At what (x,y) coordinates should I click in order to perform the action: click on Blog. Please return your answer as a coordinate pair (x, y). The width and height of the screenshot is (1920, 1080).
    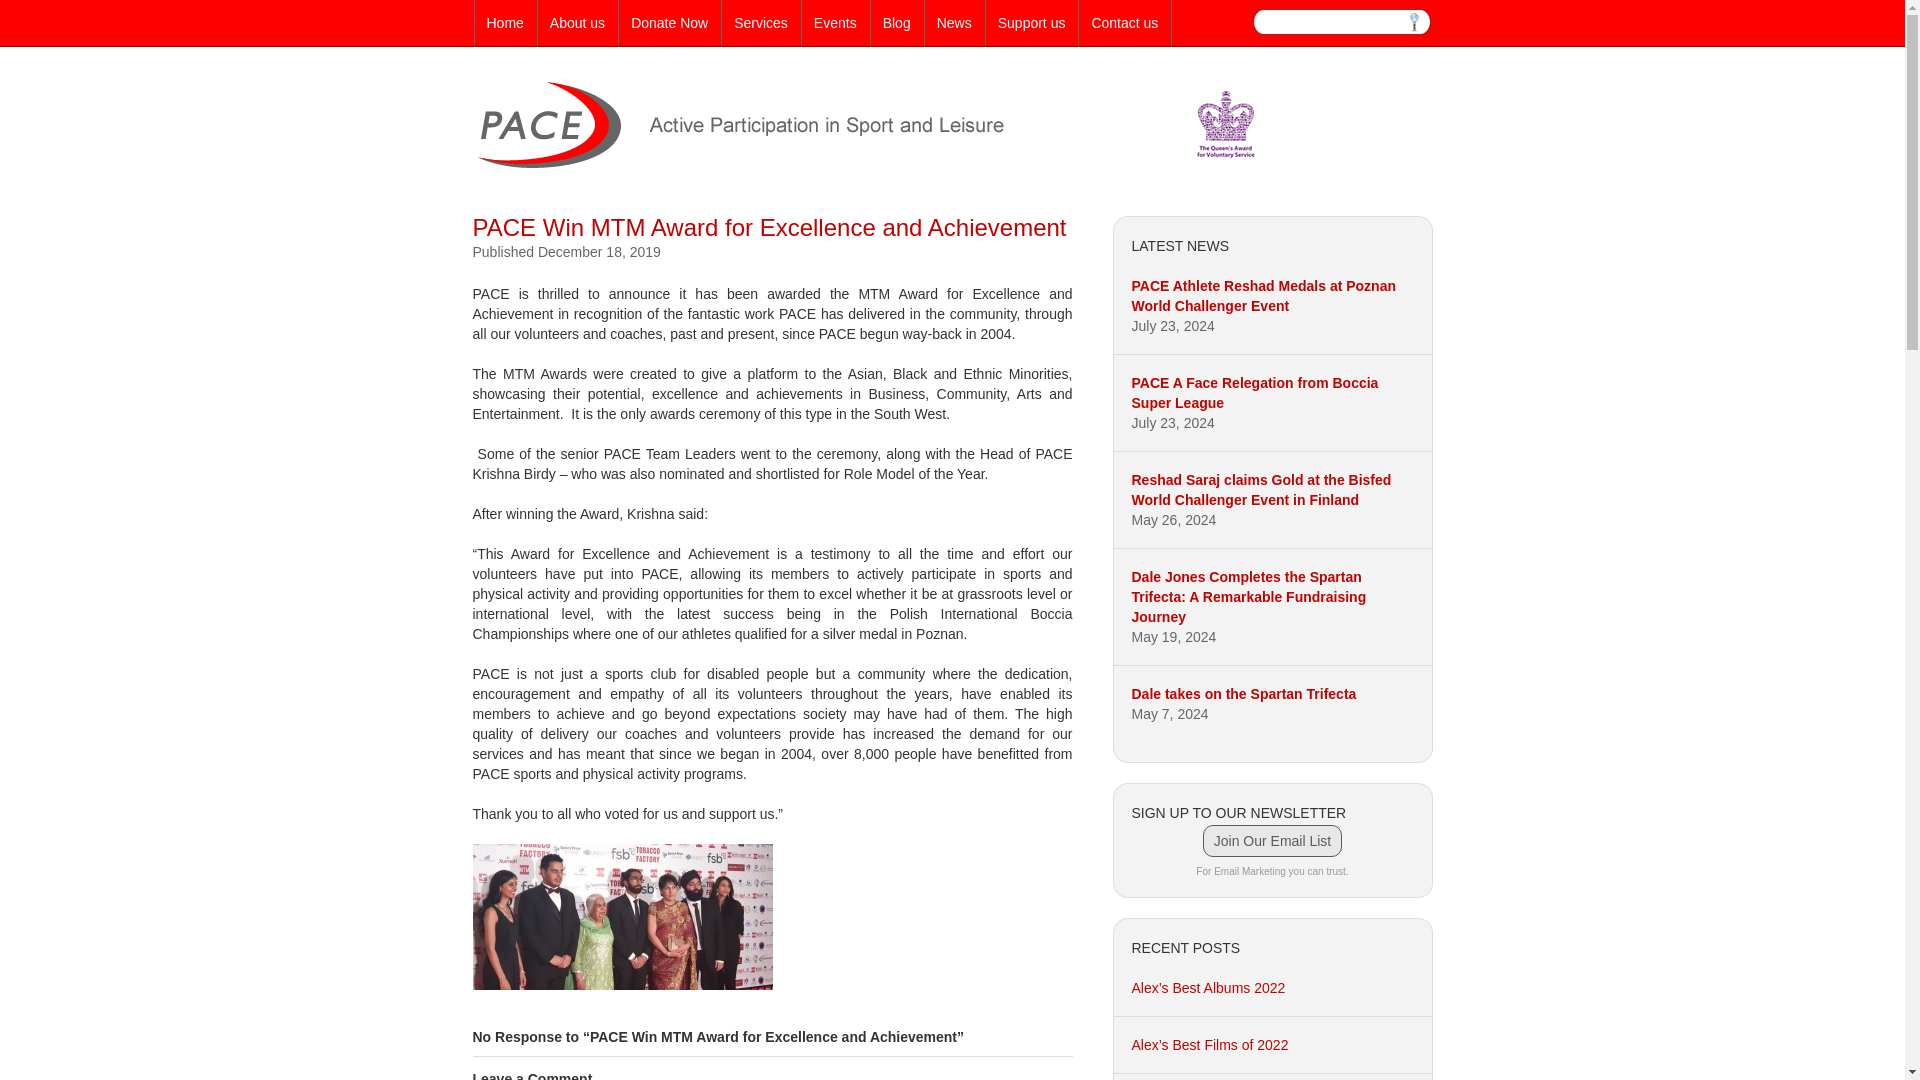
    Looking at the image, I should click on (897, 23).